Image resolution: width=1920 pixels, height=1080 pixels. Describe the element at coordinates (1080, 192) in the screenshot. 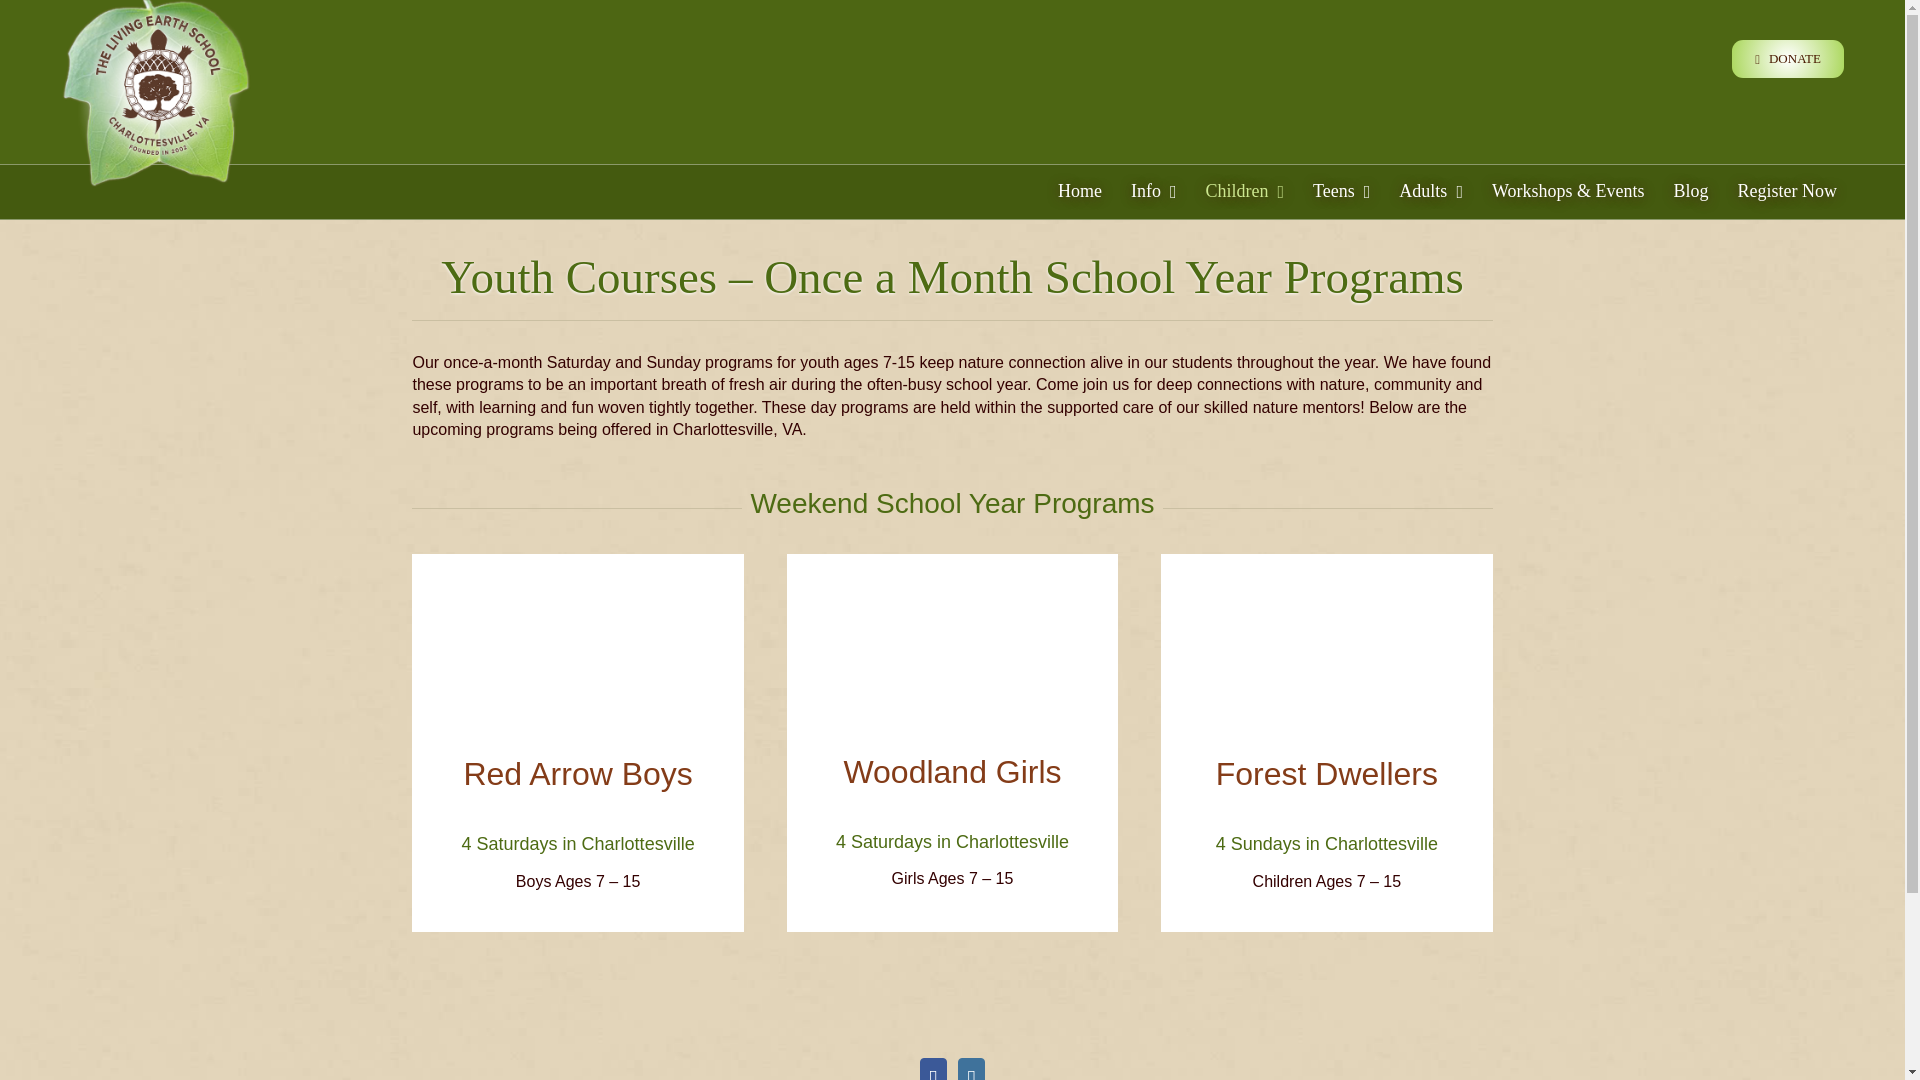

I see `Home` at that location.